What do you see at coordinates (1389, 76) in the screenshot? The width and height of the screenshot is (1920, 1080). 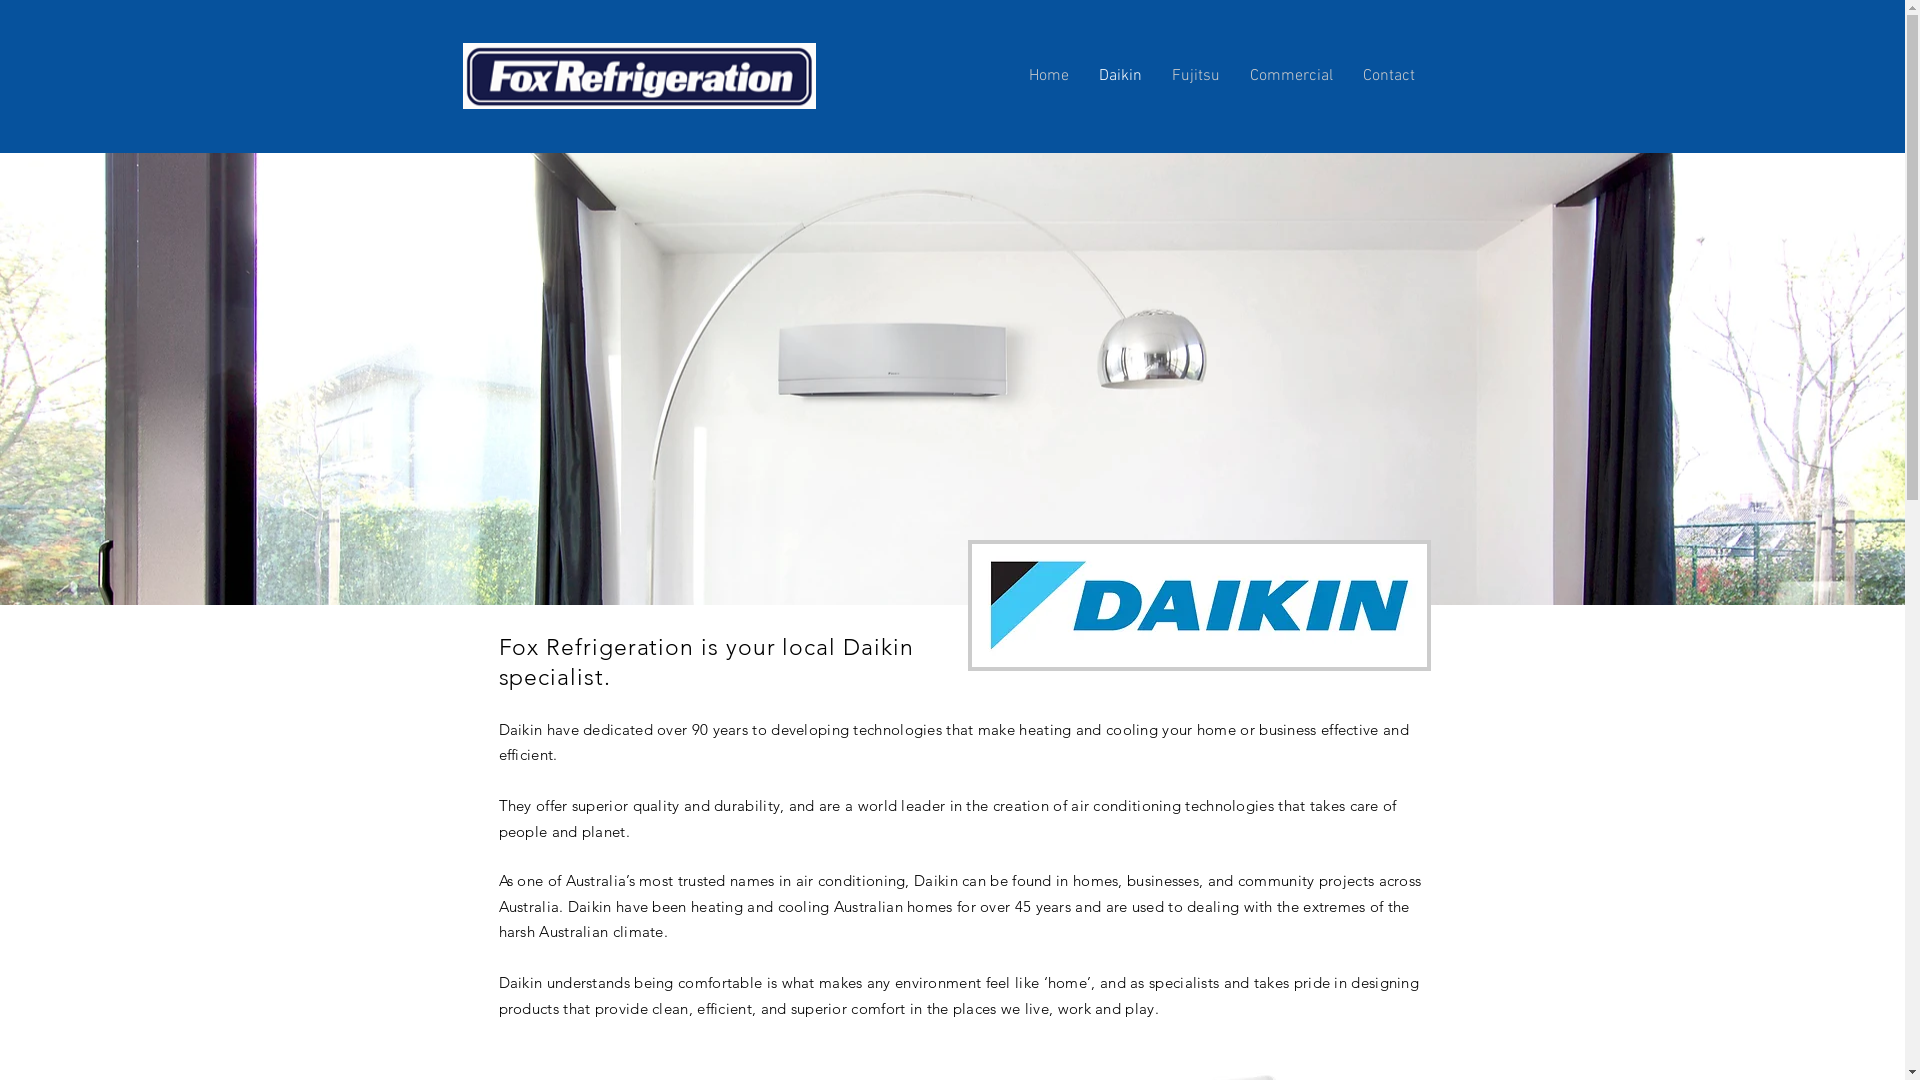 I see `Contact` at bounding box center [1389, 76].